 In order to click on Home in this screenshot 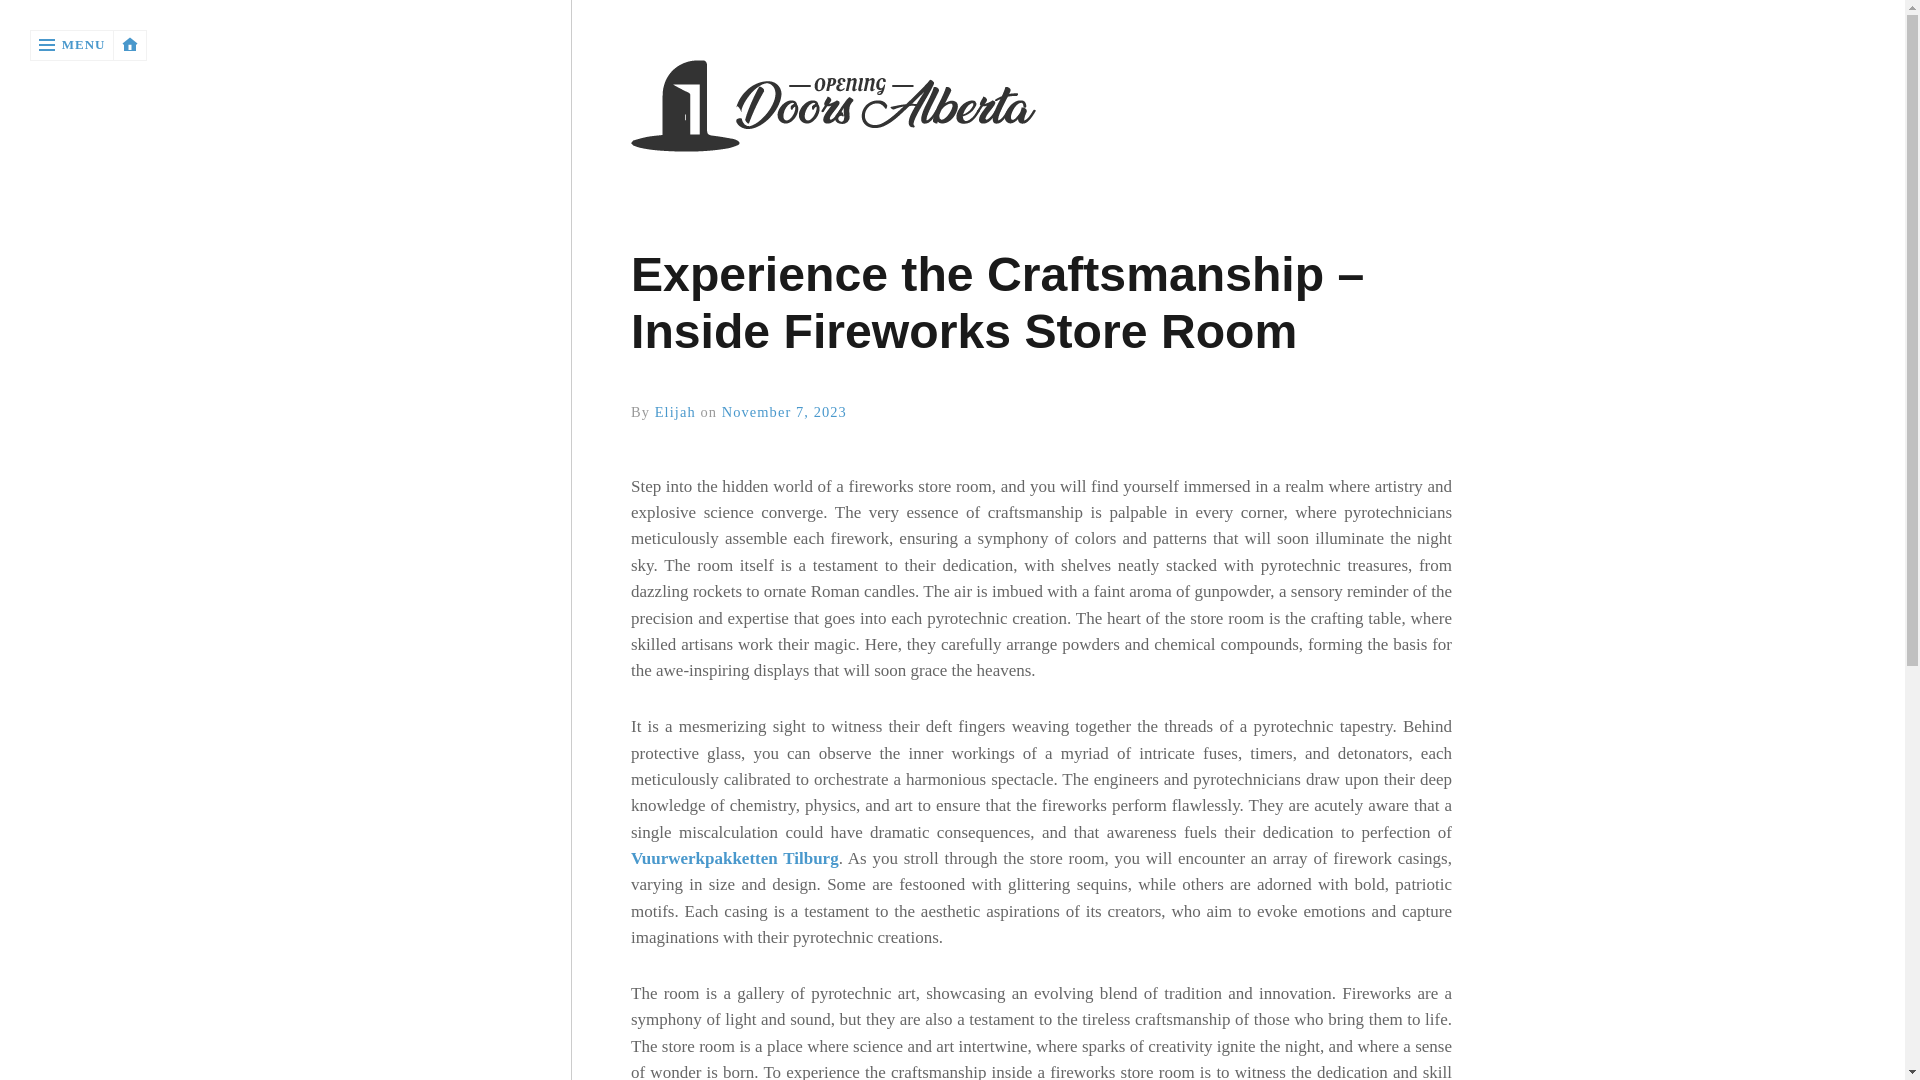, I will do `click(1041, 108)`.